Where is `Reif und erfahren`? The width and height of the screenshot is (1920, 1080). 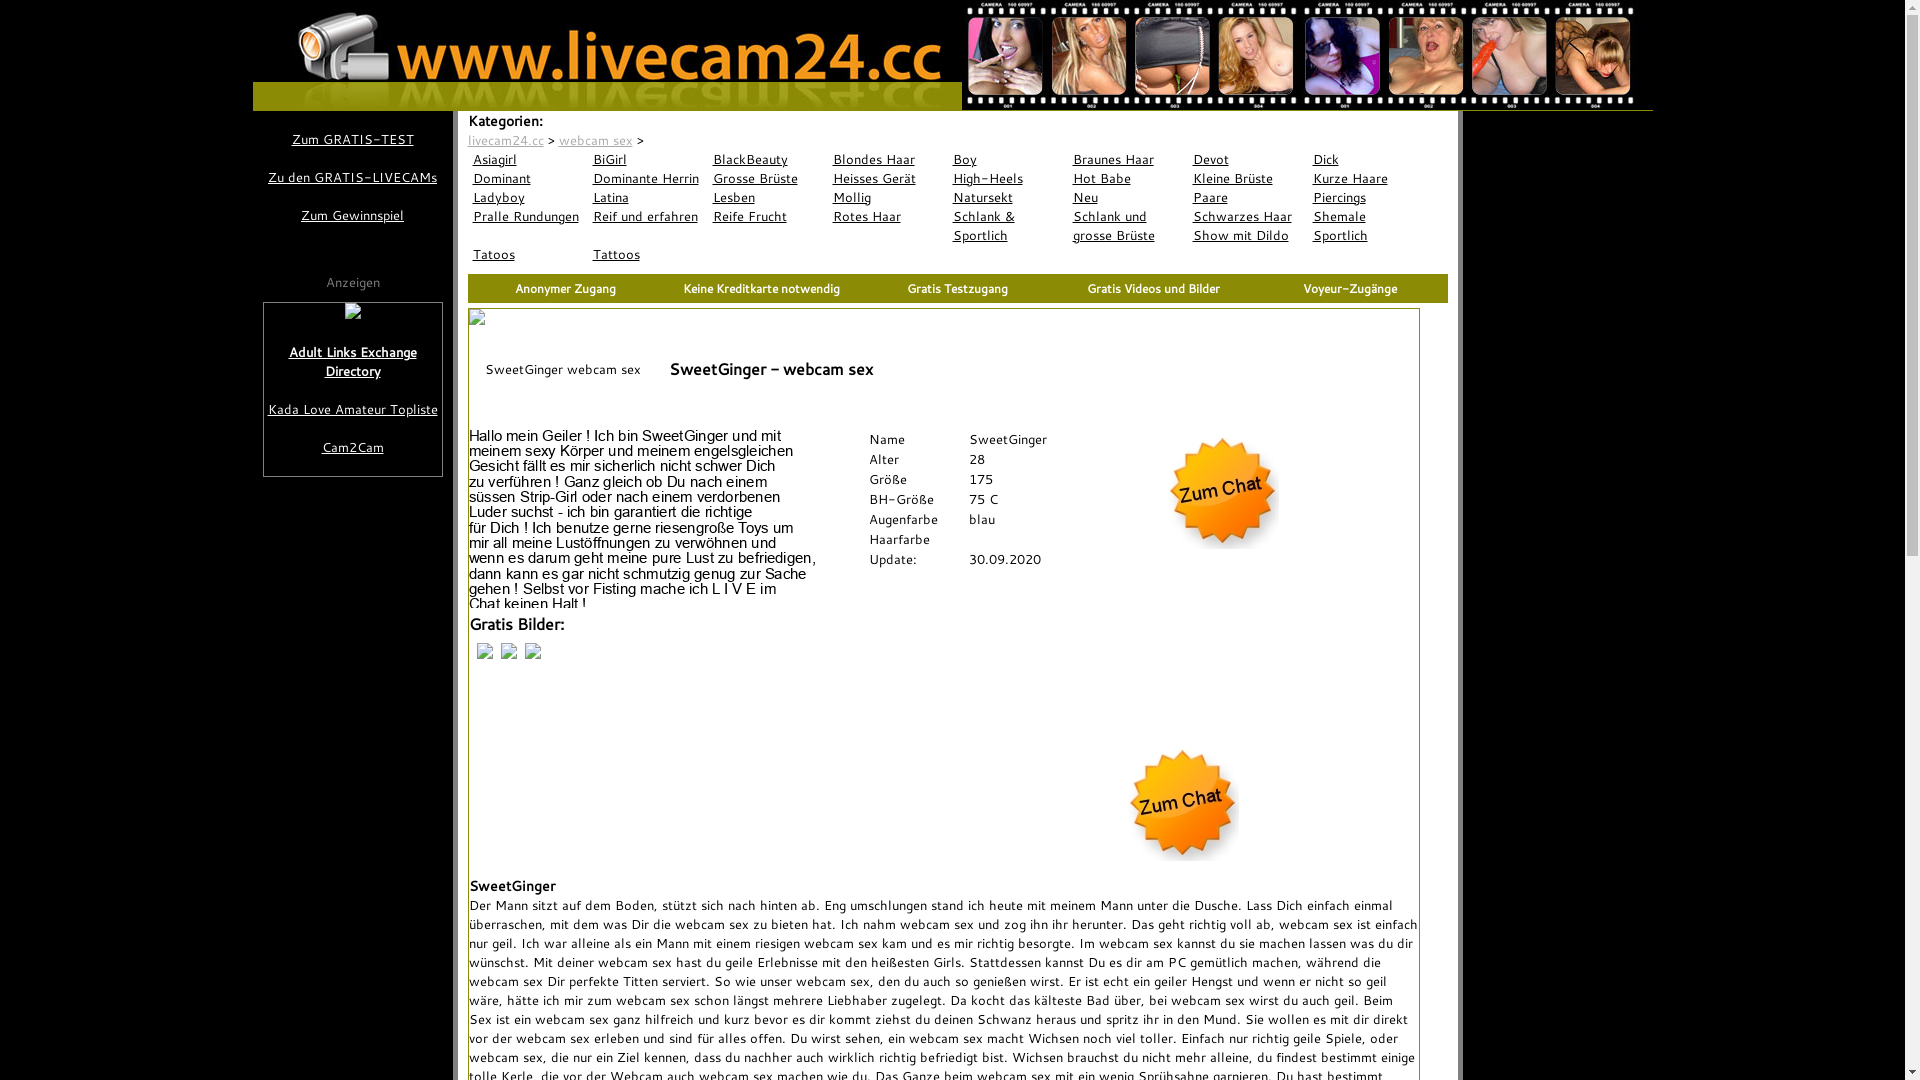
Reif und erfahren is located at coordinates (648, 216).